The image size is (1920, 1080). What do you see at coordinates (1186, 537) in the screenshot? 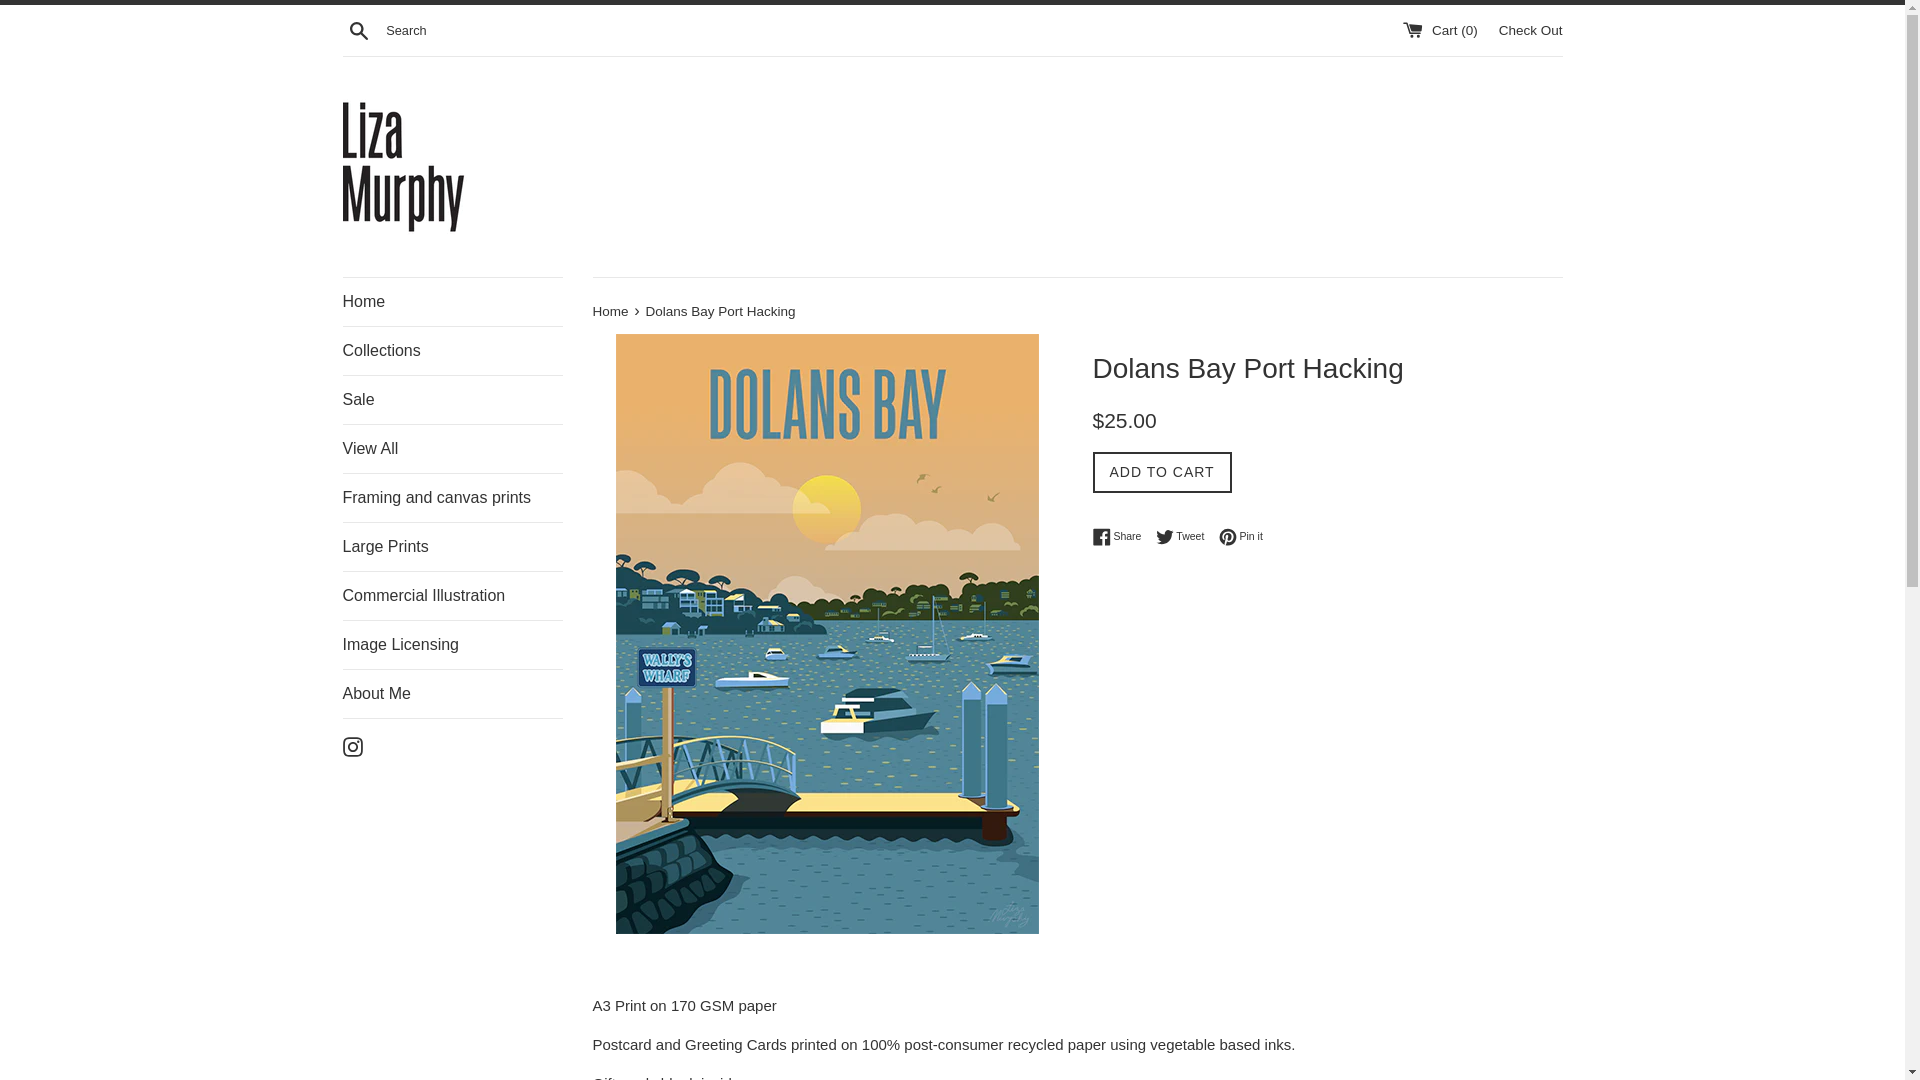
I see `Tweet
Tweet on Twitter` at bounding box center [1186, 537].